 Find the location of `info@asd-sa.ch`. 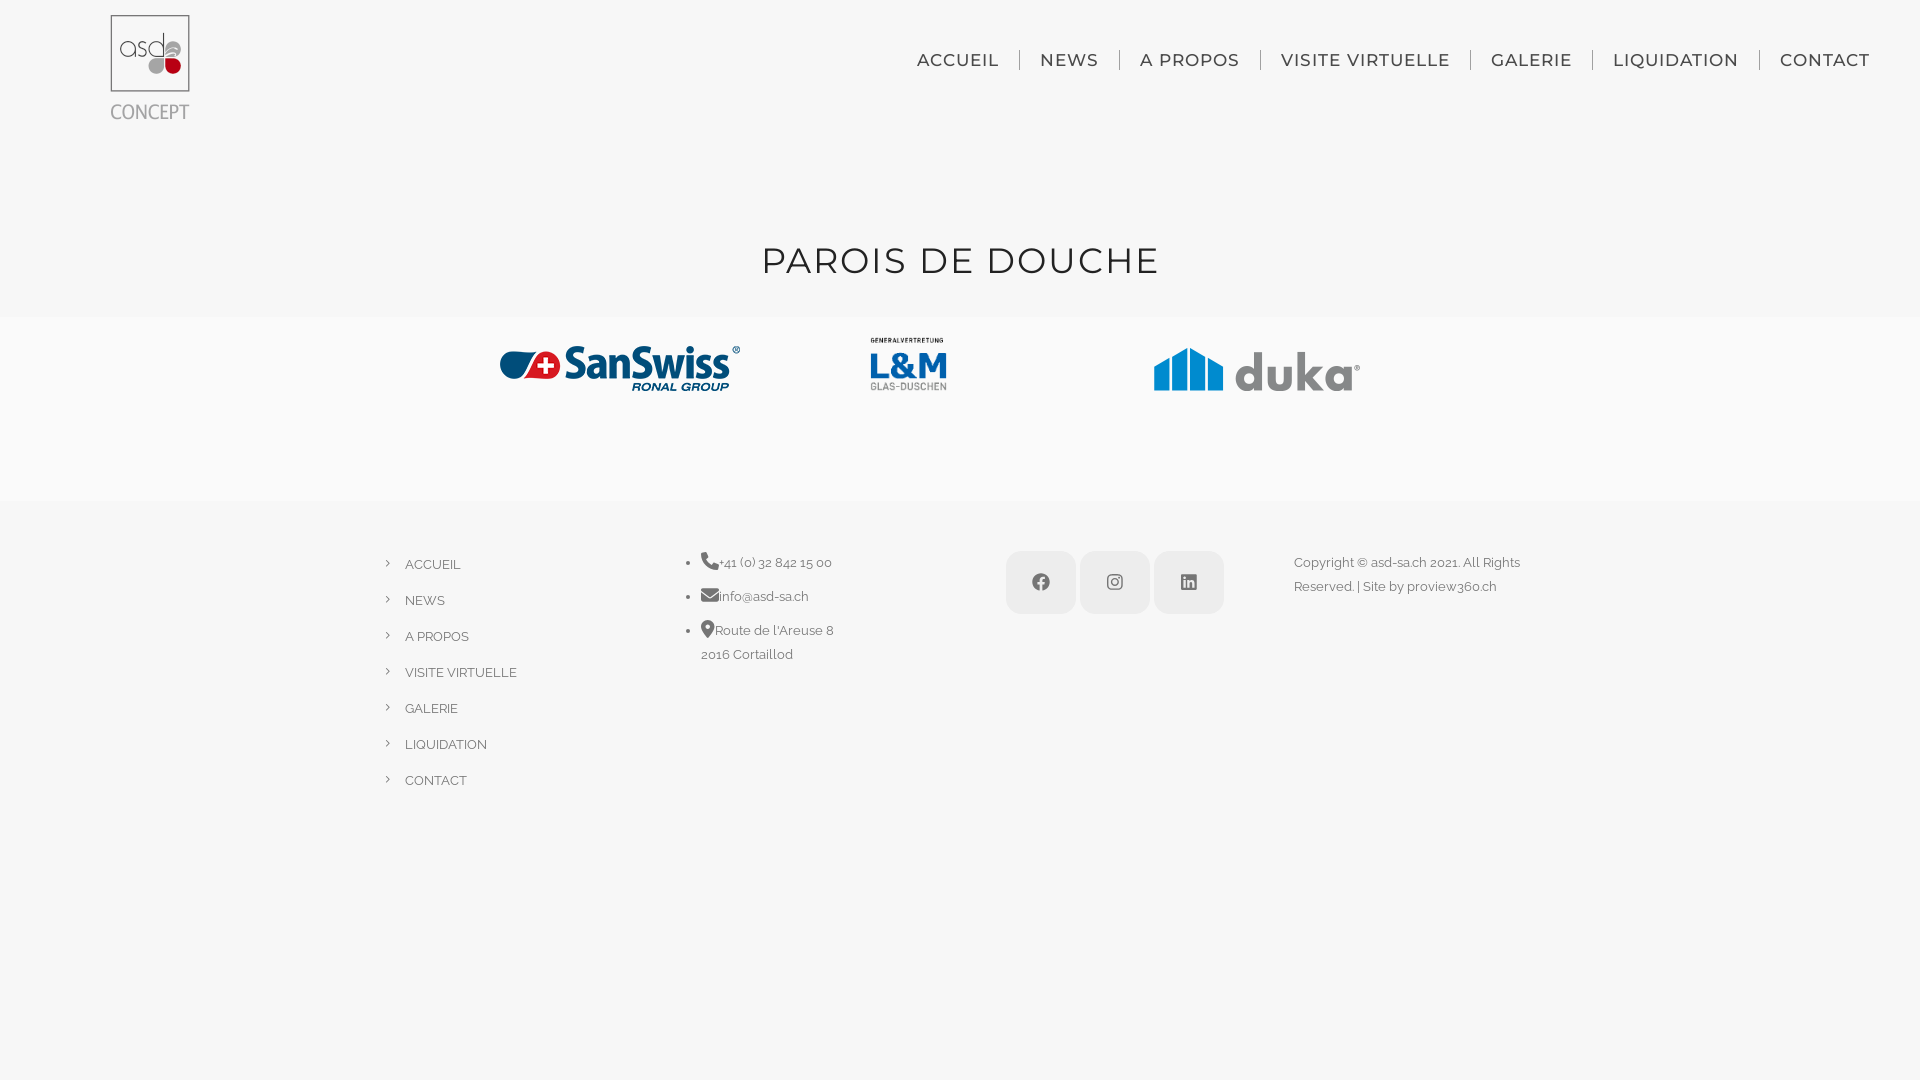

info@asd-sa.ch is located at coordinates (764, 596).